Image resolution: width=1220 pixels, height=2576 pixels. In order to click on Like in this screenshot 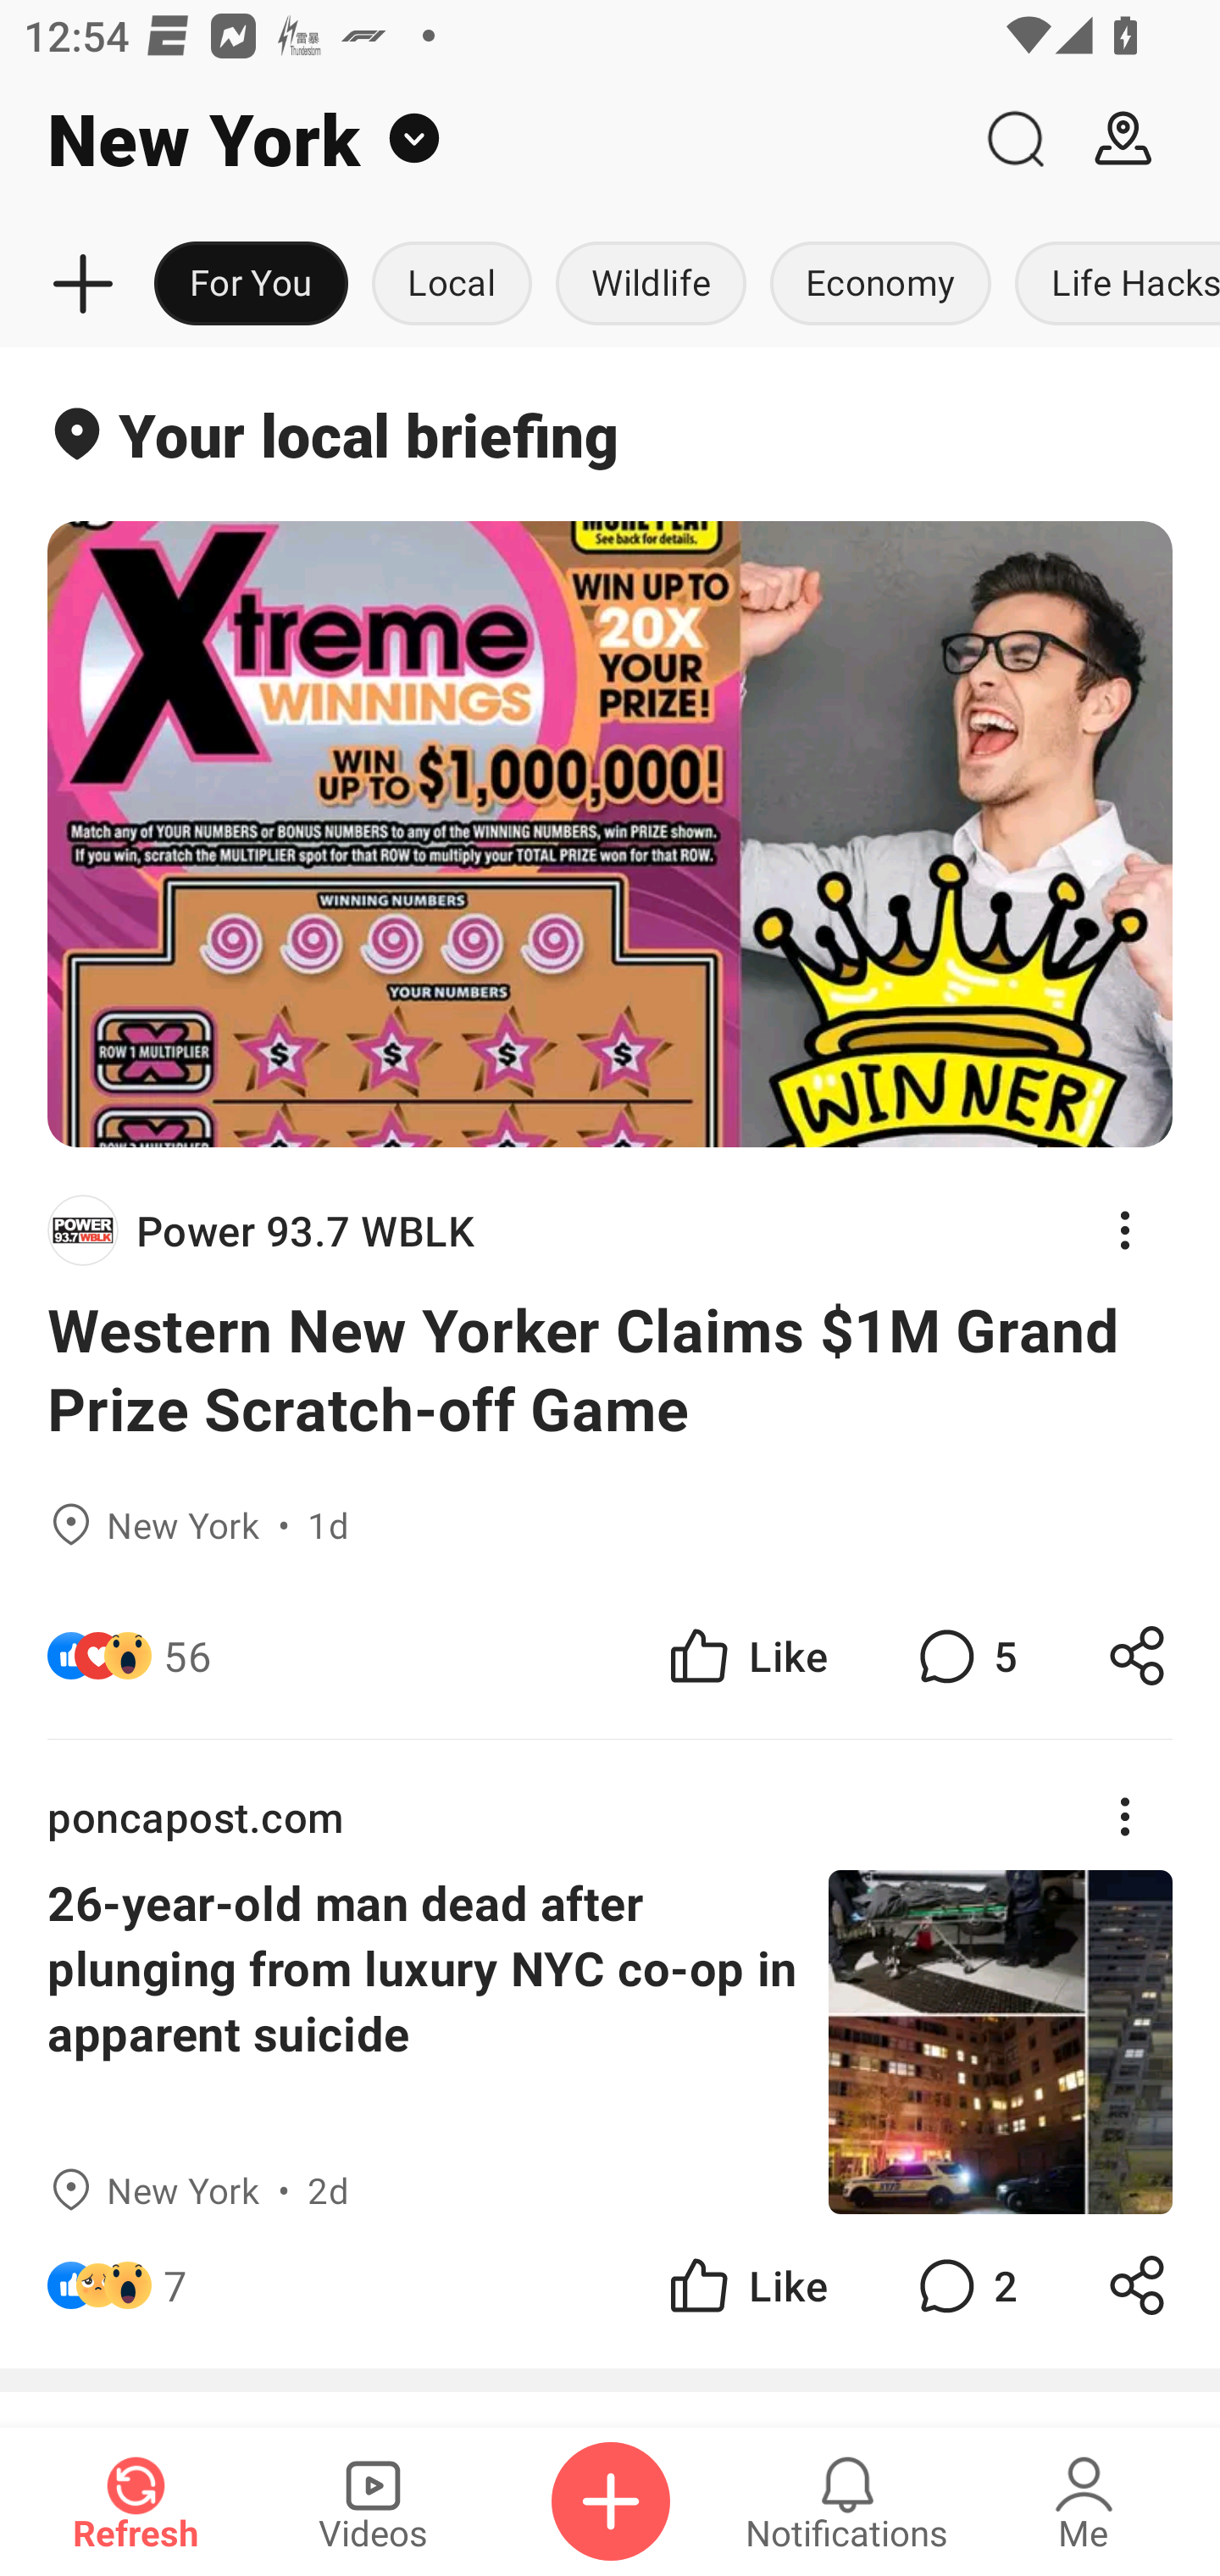, I will do `click(746, 2286)`.